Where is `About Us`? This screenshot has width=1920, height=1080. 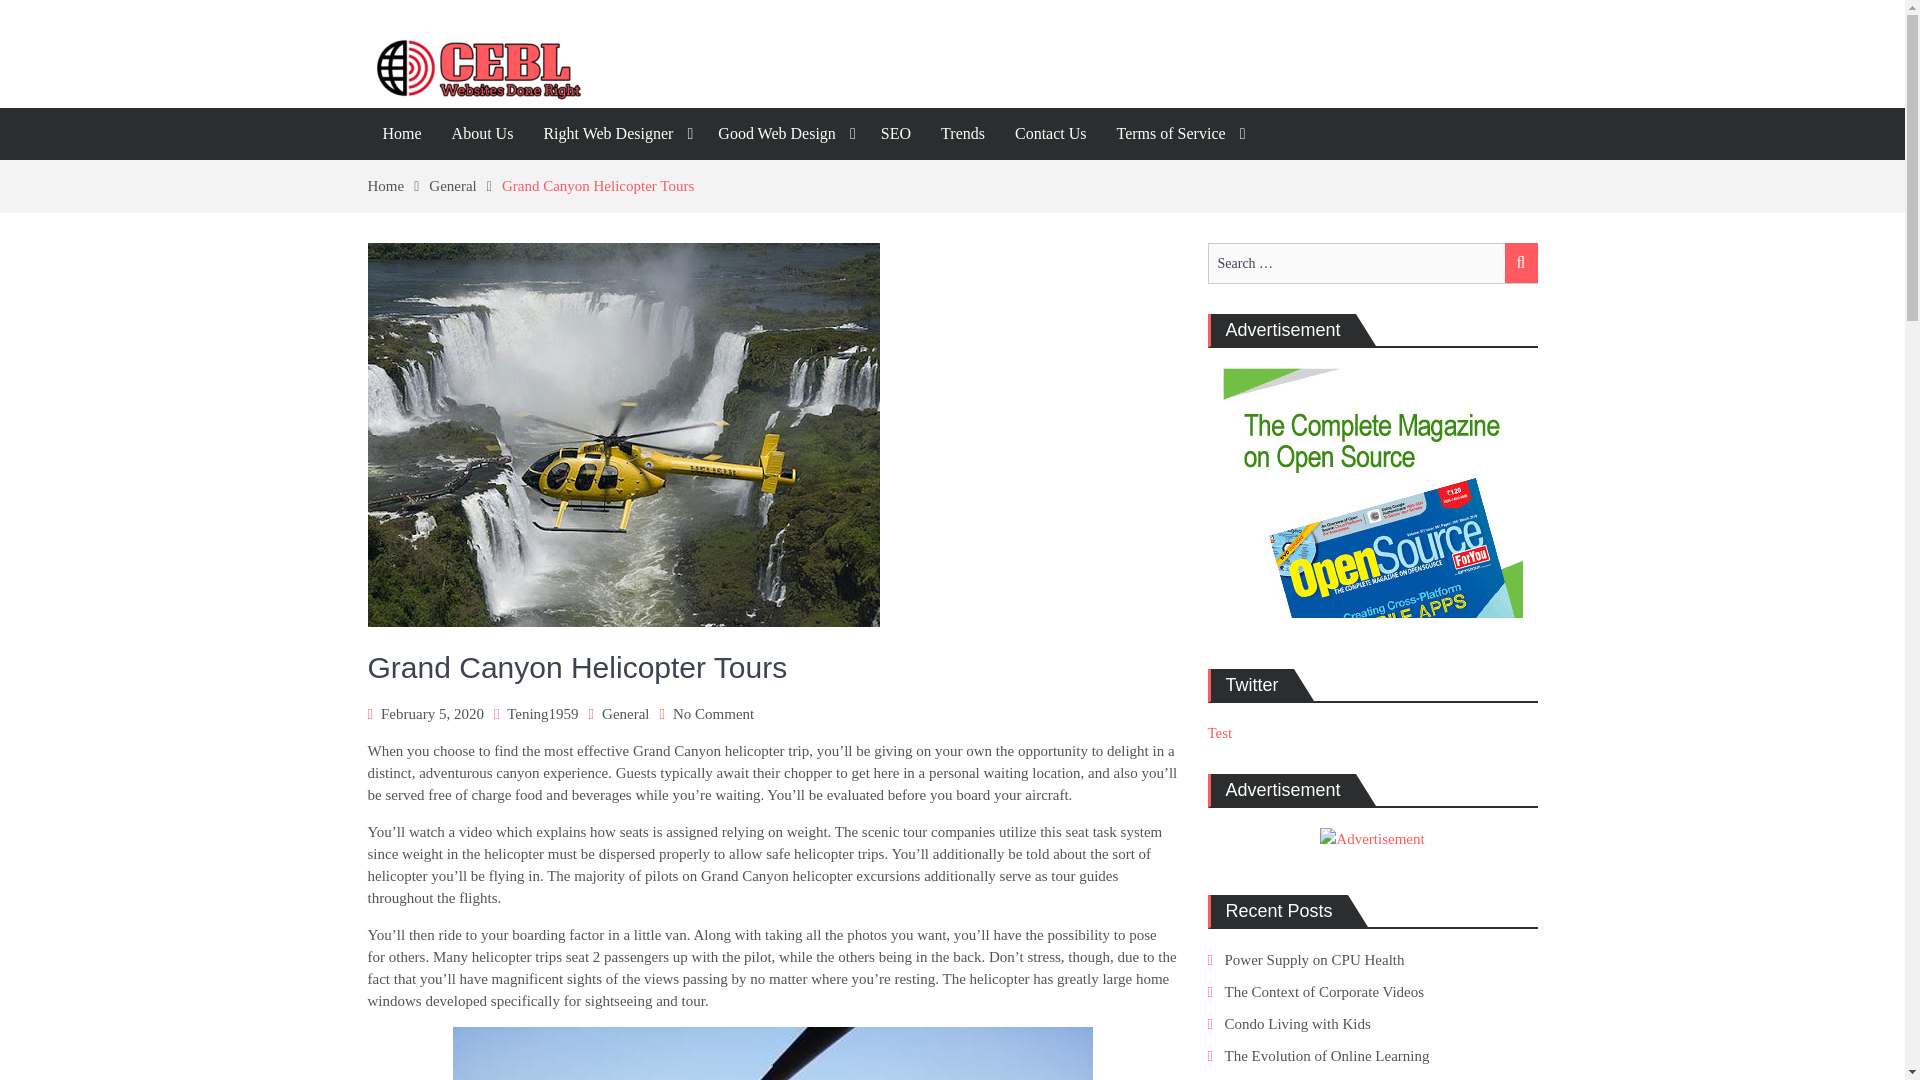 About Us is located at coordinates (962, 134).